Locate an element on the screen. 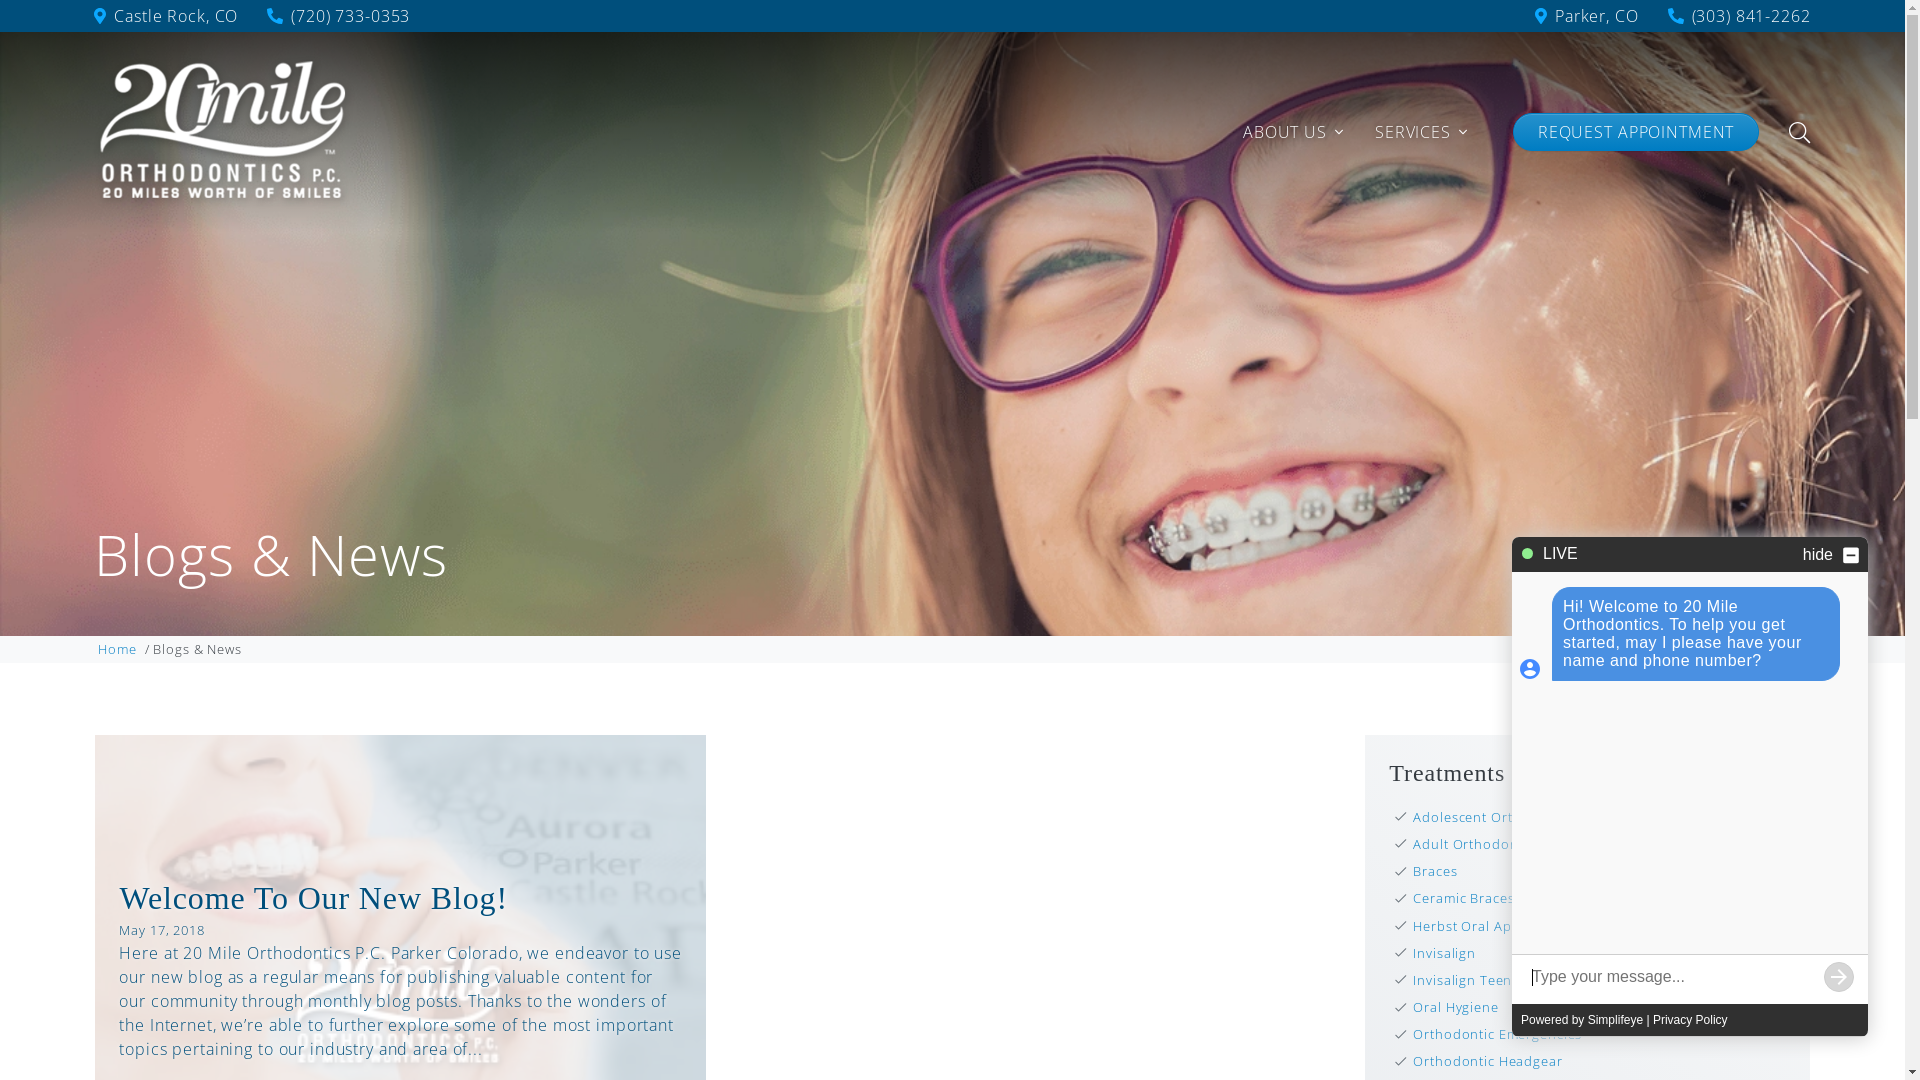 The height and width of the screenshot is (1080, 1920). Orthodontic Emergencies is located at coordinates (1599, 1034).